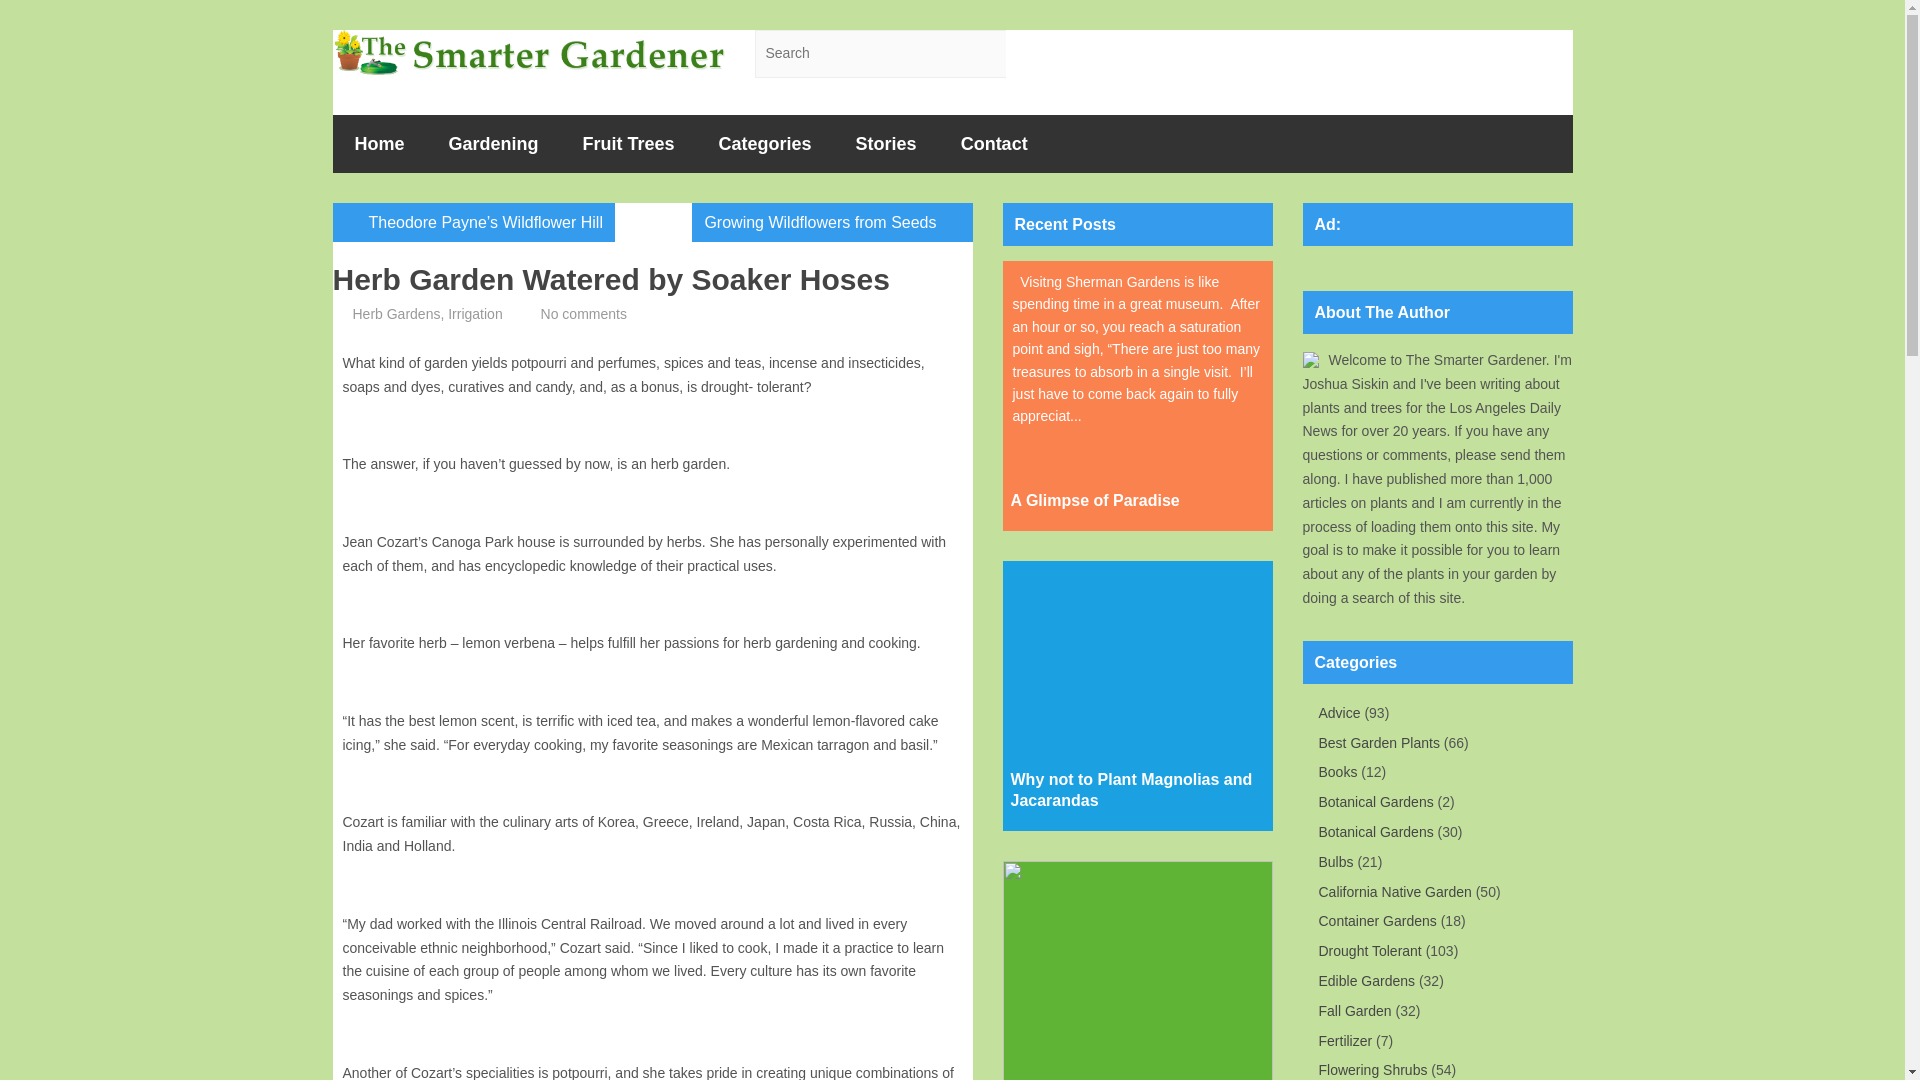 The width and height of the screenshot is (1920, 1080). Describe the element at coordinates (1030, 54) in the screenshot. I see `Search` at that location.